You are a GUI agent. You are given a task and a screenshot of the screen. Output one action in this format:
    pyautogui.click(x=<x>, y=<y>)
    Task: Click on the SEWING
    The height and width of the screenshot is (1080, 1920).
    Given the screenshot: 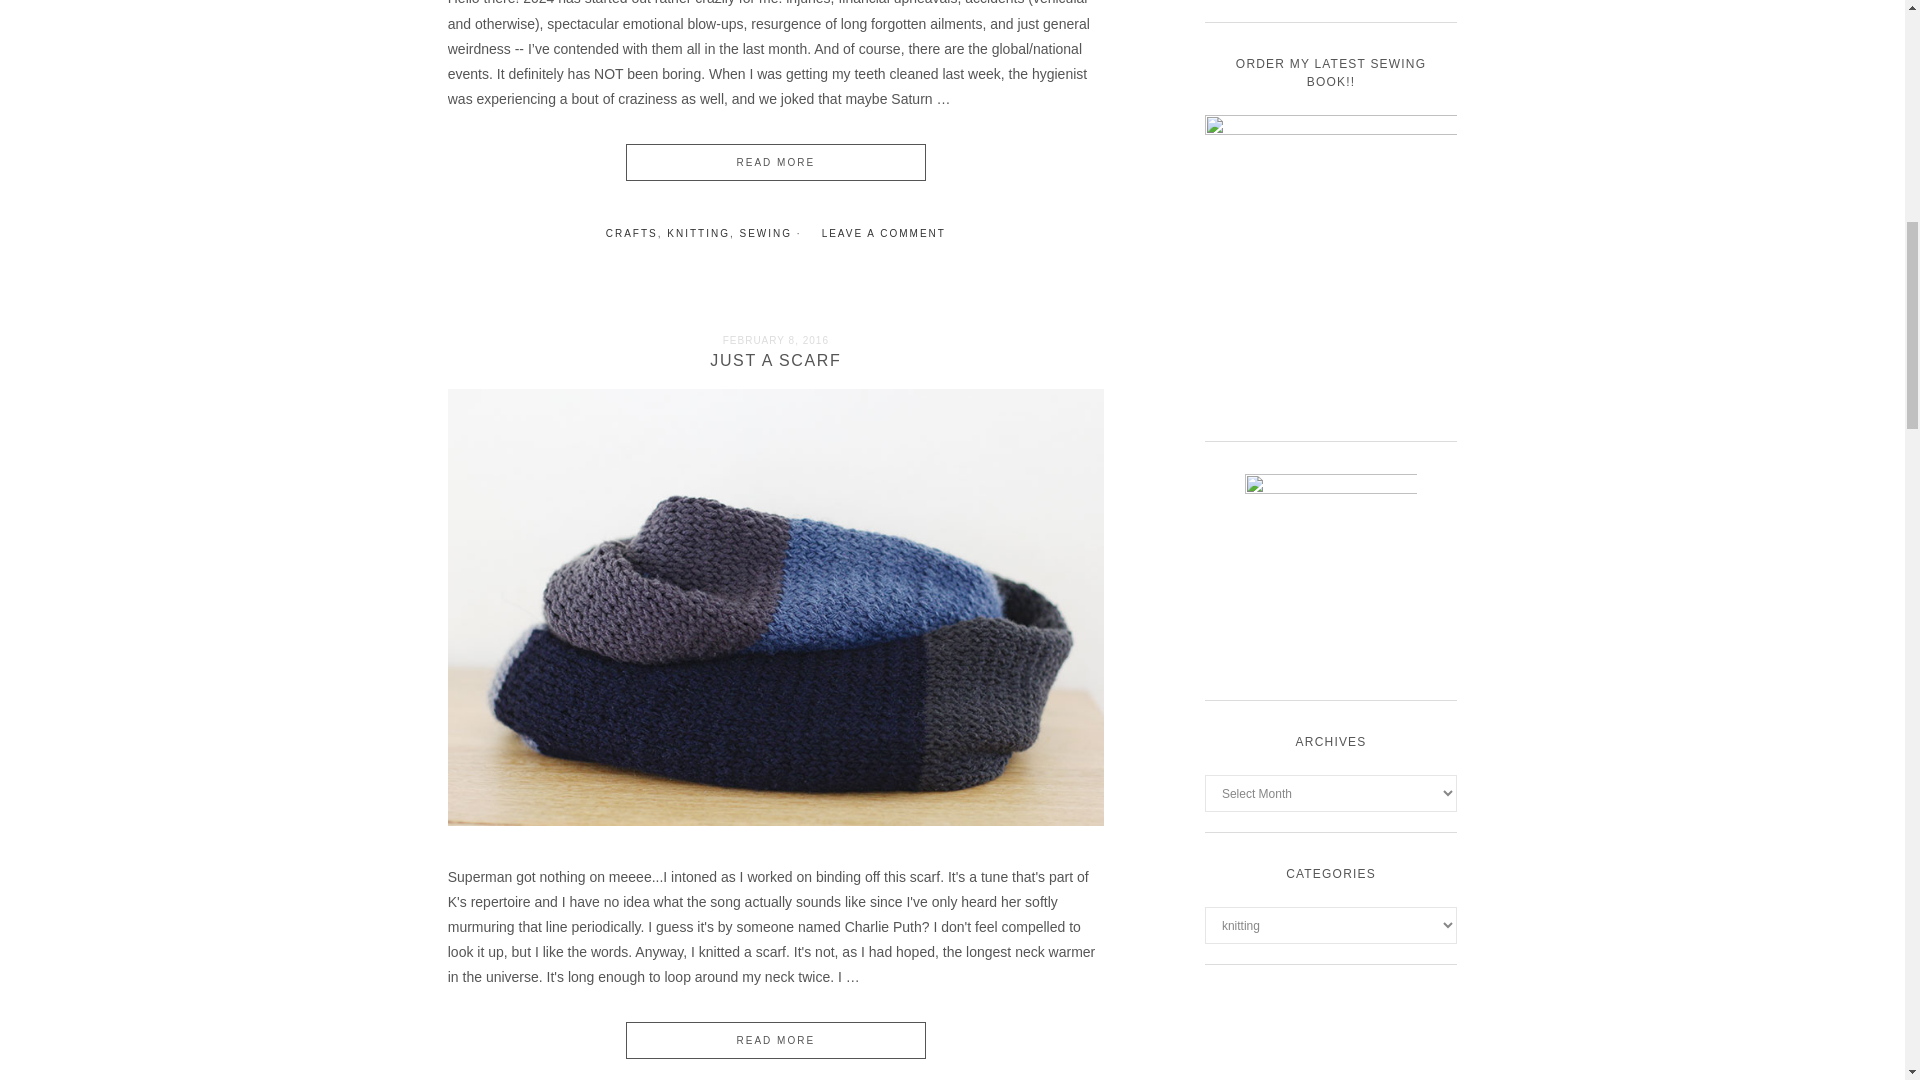 What is the action you would take?
    pyautogui.click(x=766, y=232)
    